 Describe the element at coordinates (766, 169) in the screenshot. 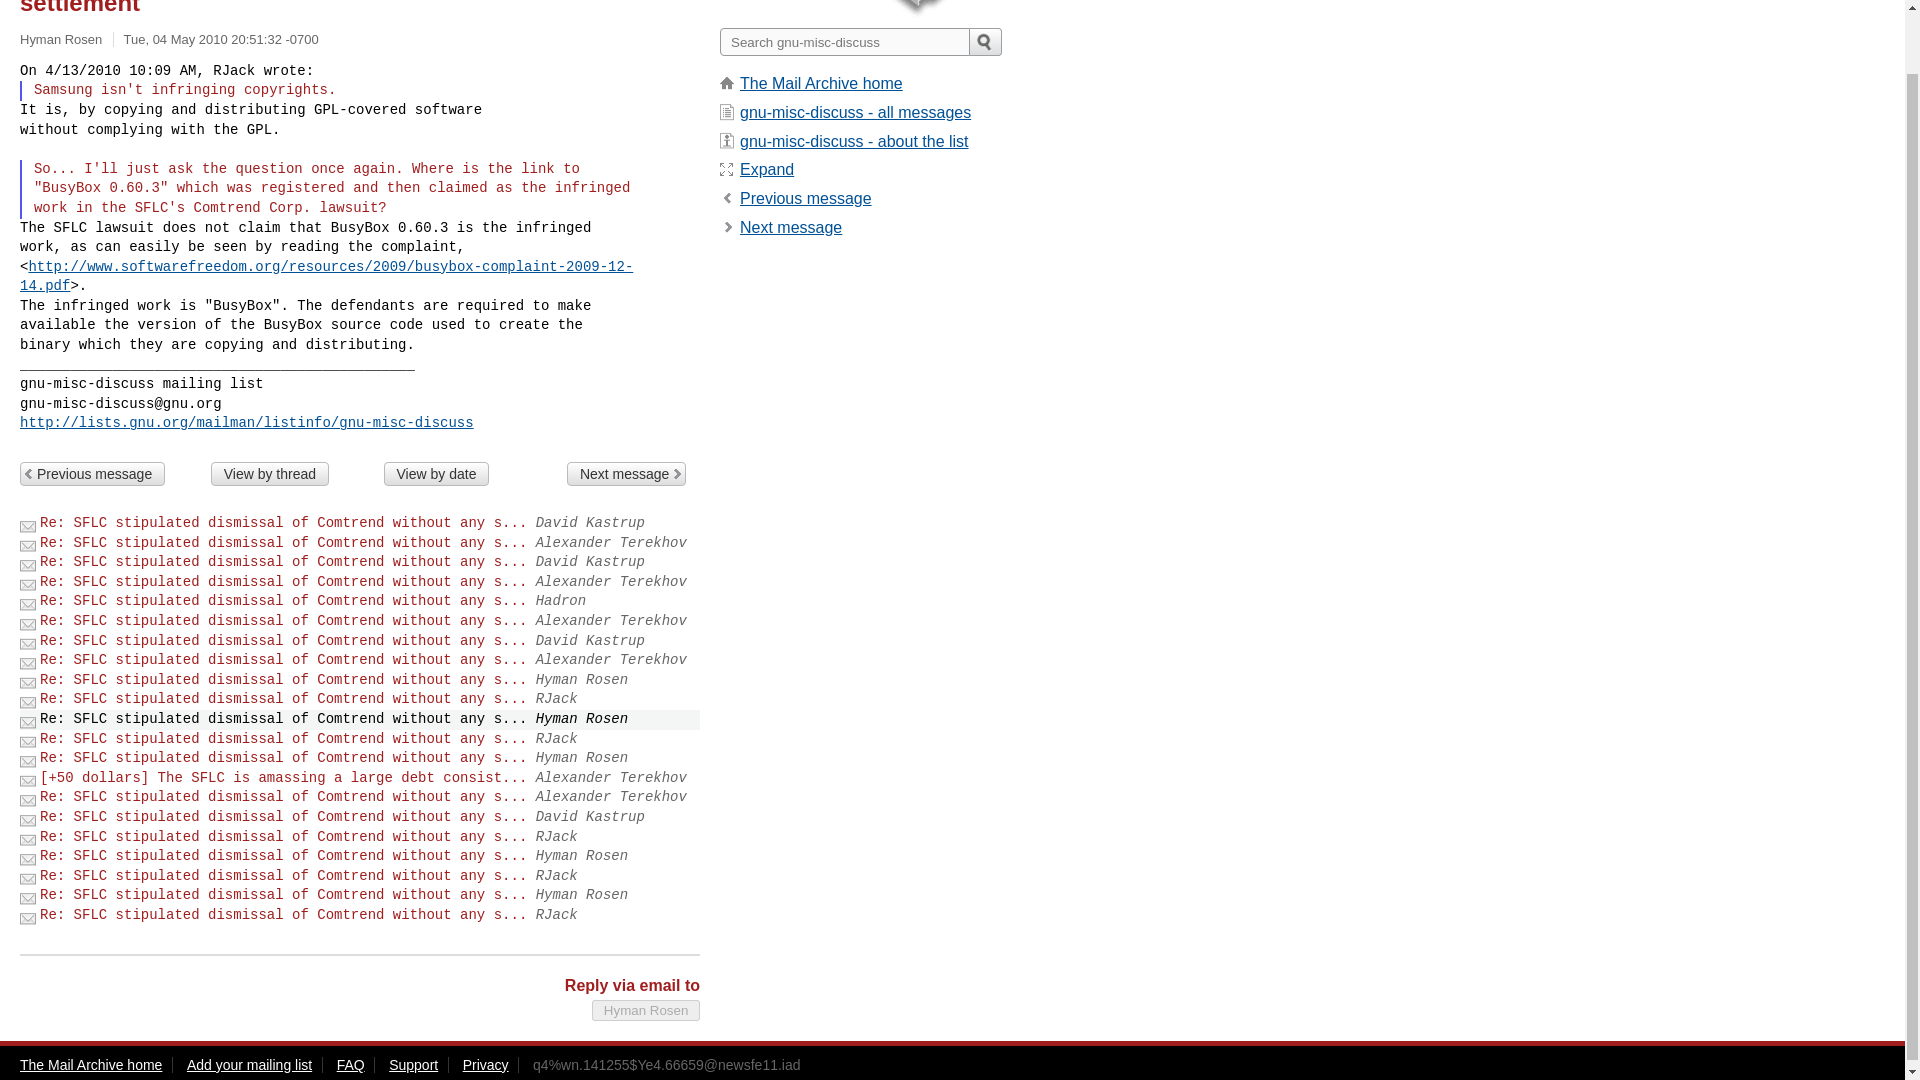

I see `Expand` at that location.